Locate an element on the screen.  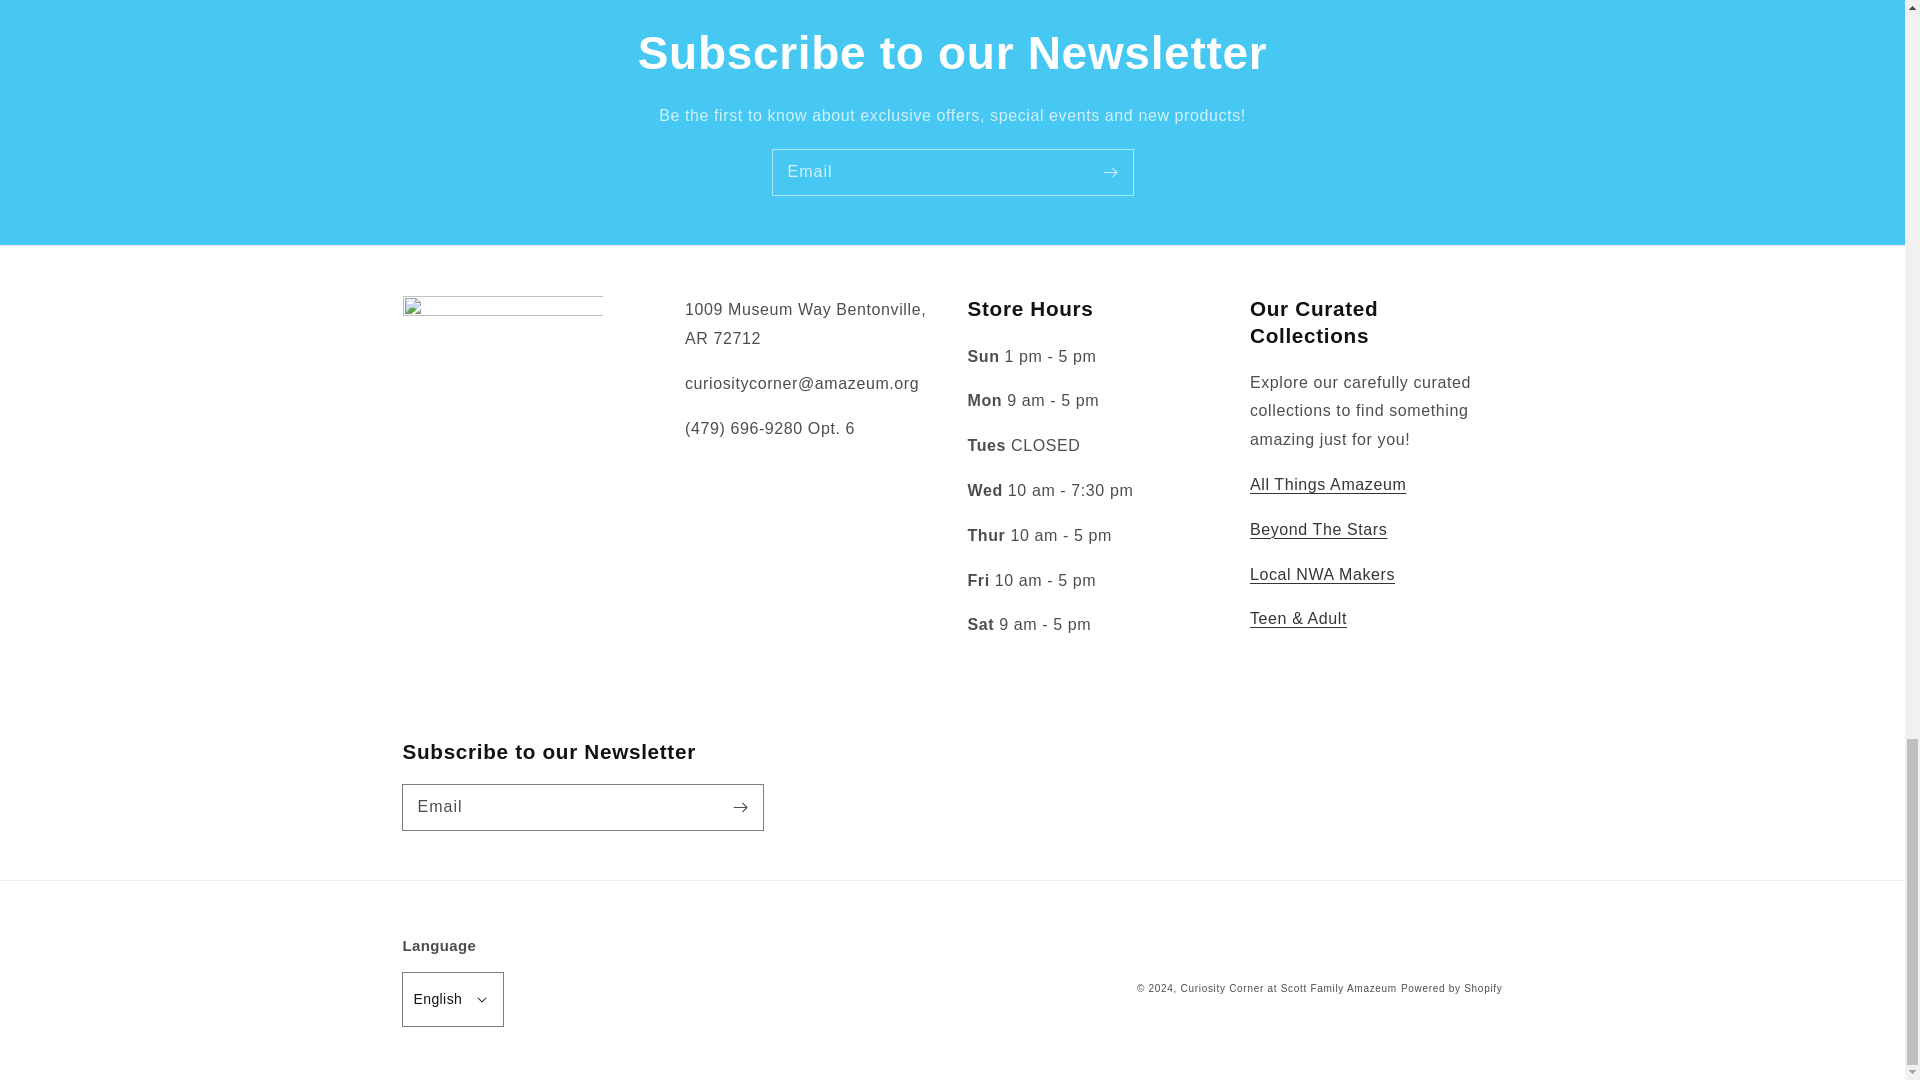
Branded Merch is located at coordinates (1327, 484).